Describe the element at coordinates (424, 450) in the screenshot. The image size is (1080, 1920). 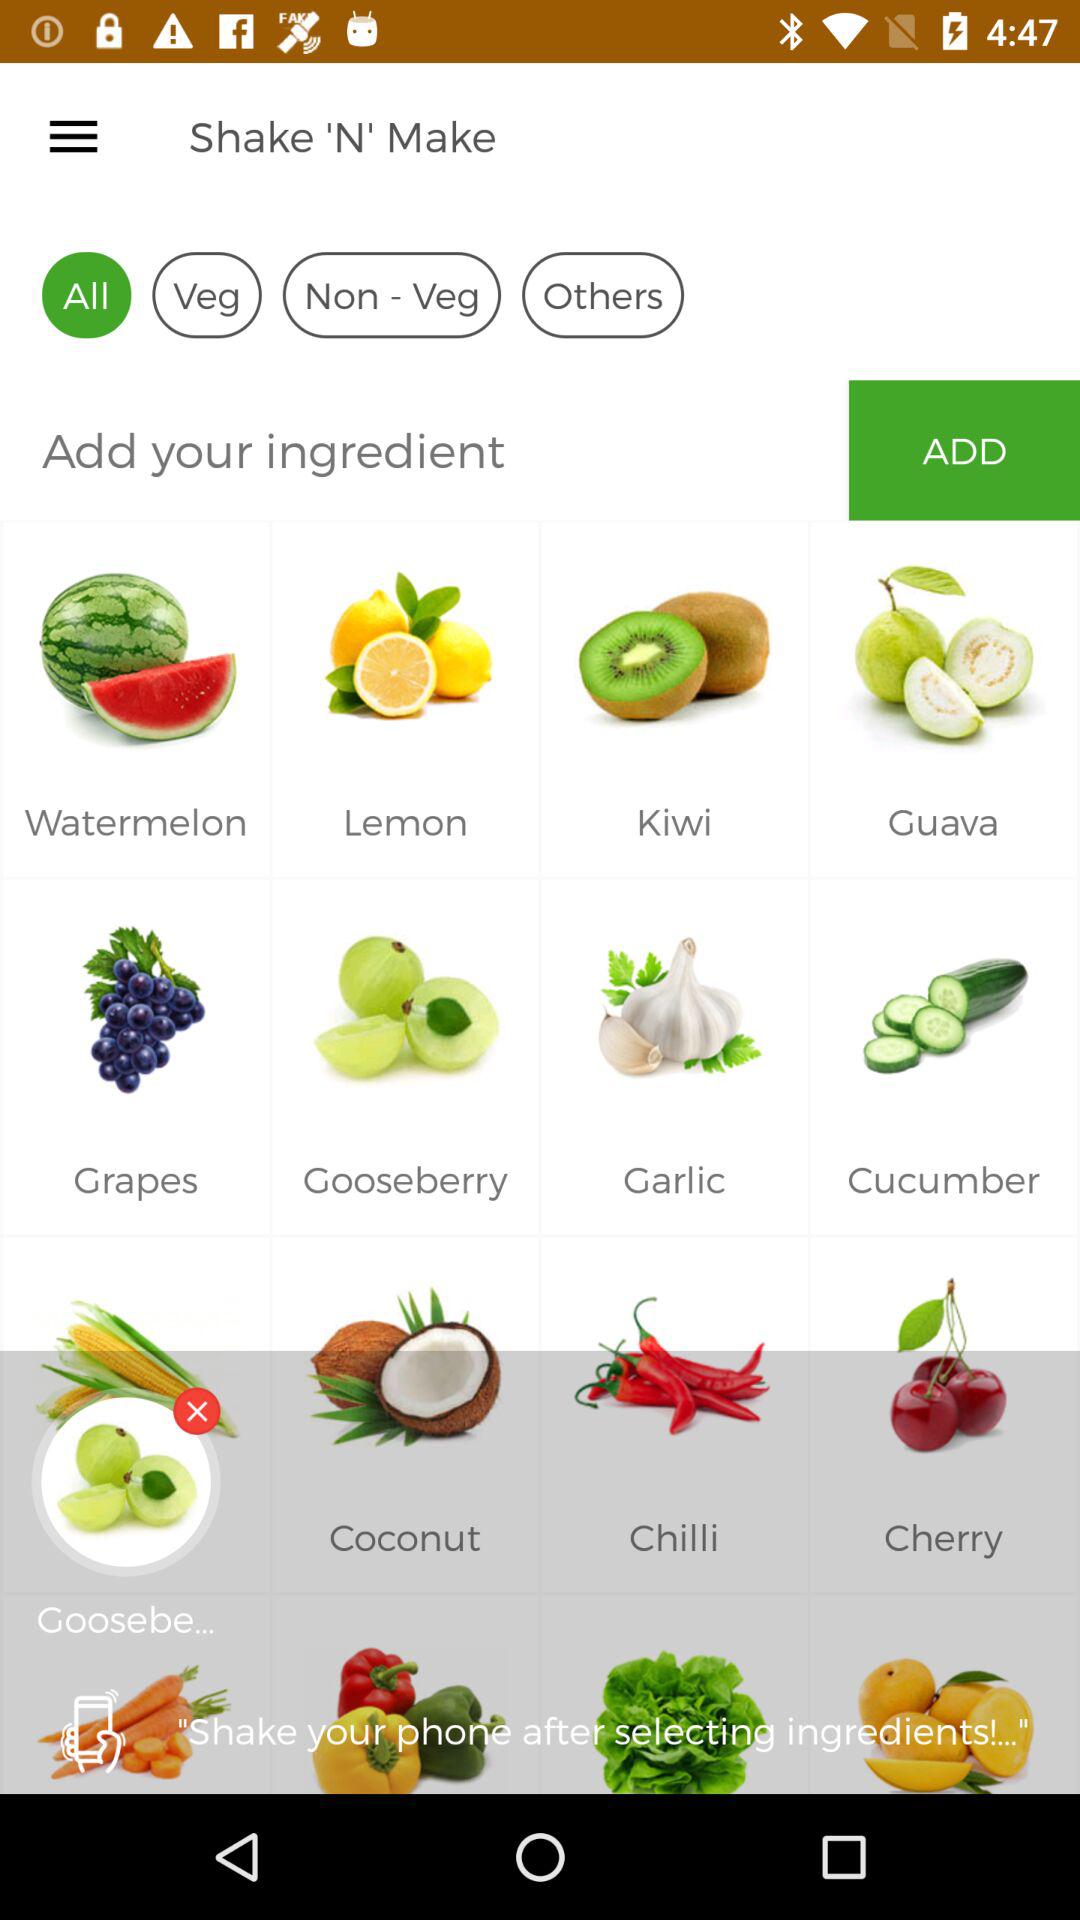
I see `add ingredients` at that location.